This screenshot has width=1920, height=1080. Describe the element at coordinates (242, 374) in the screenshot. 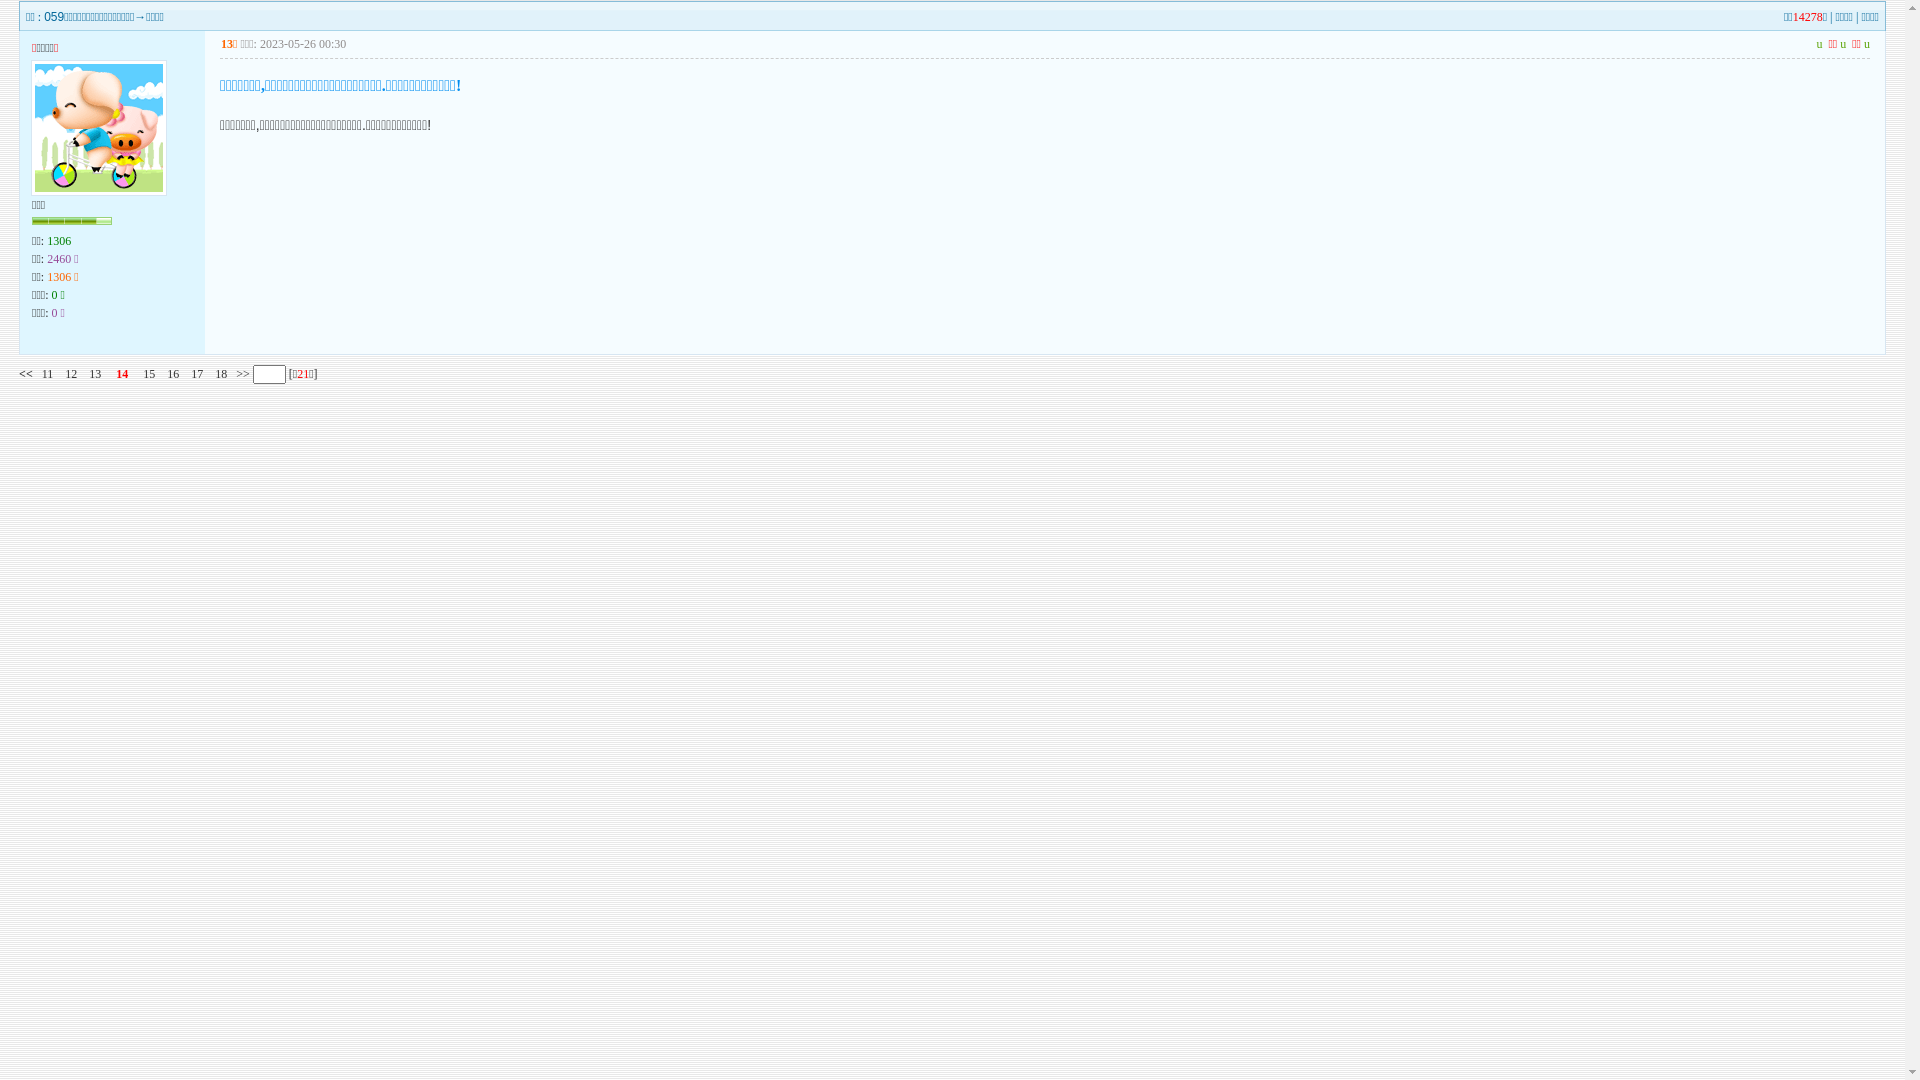

I see `>>` at that location.